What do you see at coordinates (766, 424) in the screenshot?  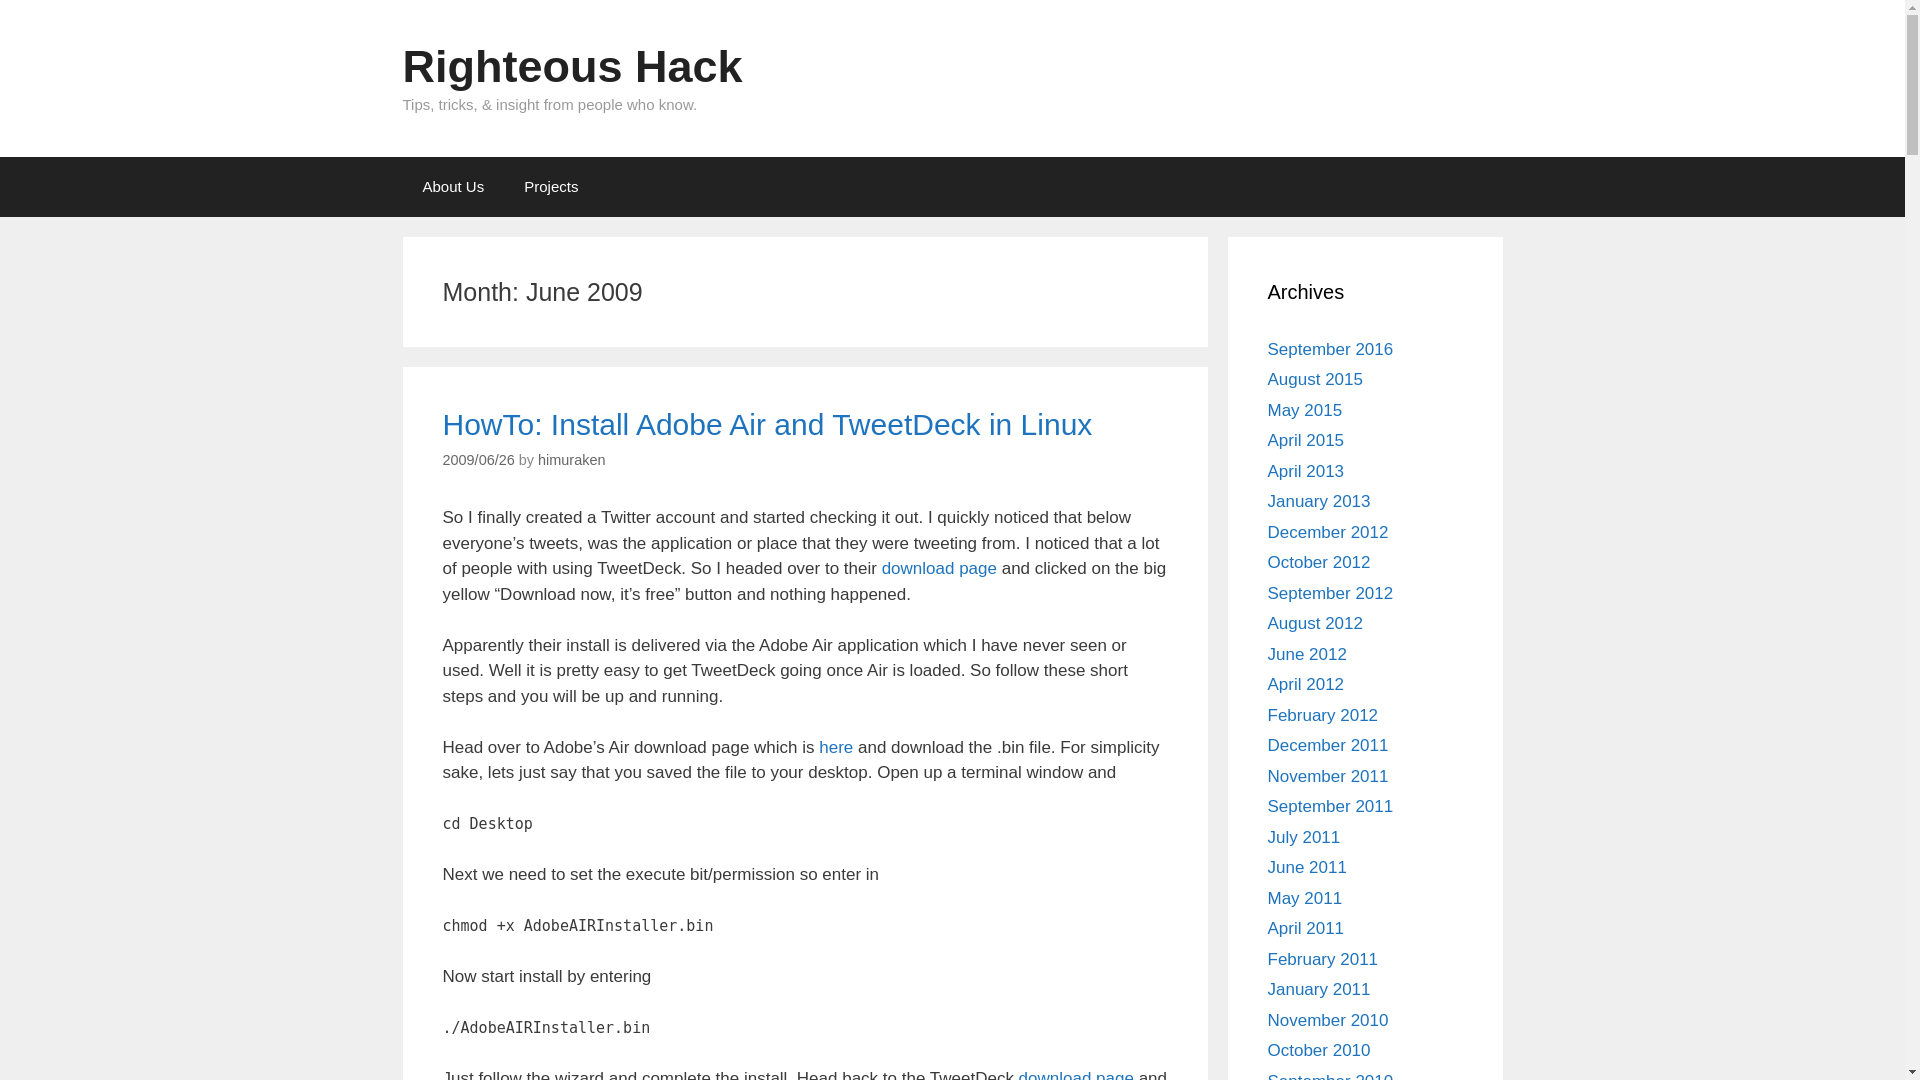 I see `HowTo: Install Adobe Air and TweetDeck in Linux` at bounding box center [766, 424].